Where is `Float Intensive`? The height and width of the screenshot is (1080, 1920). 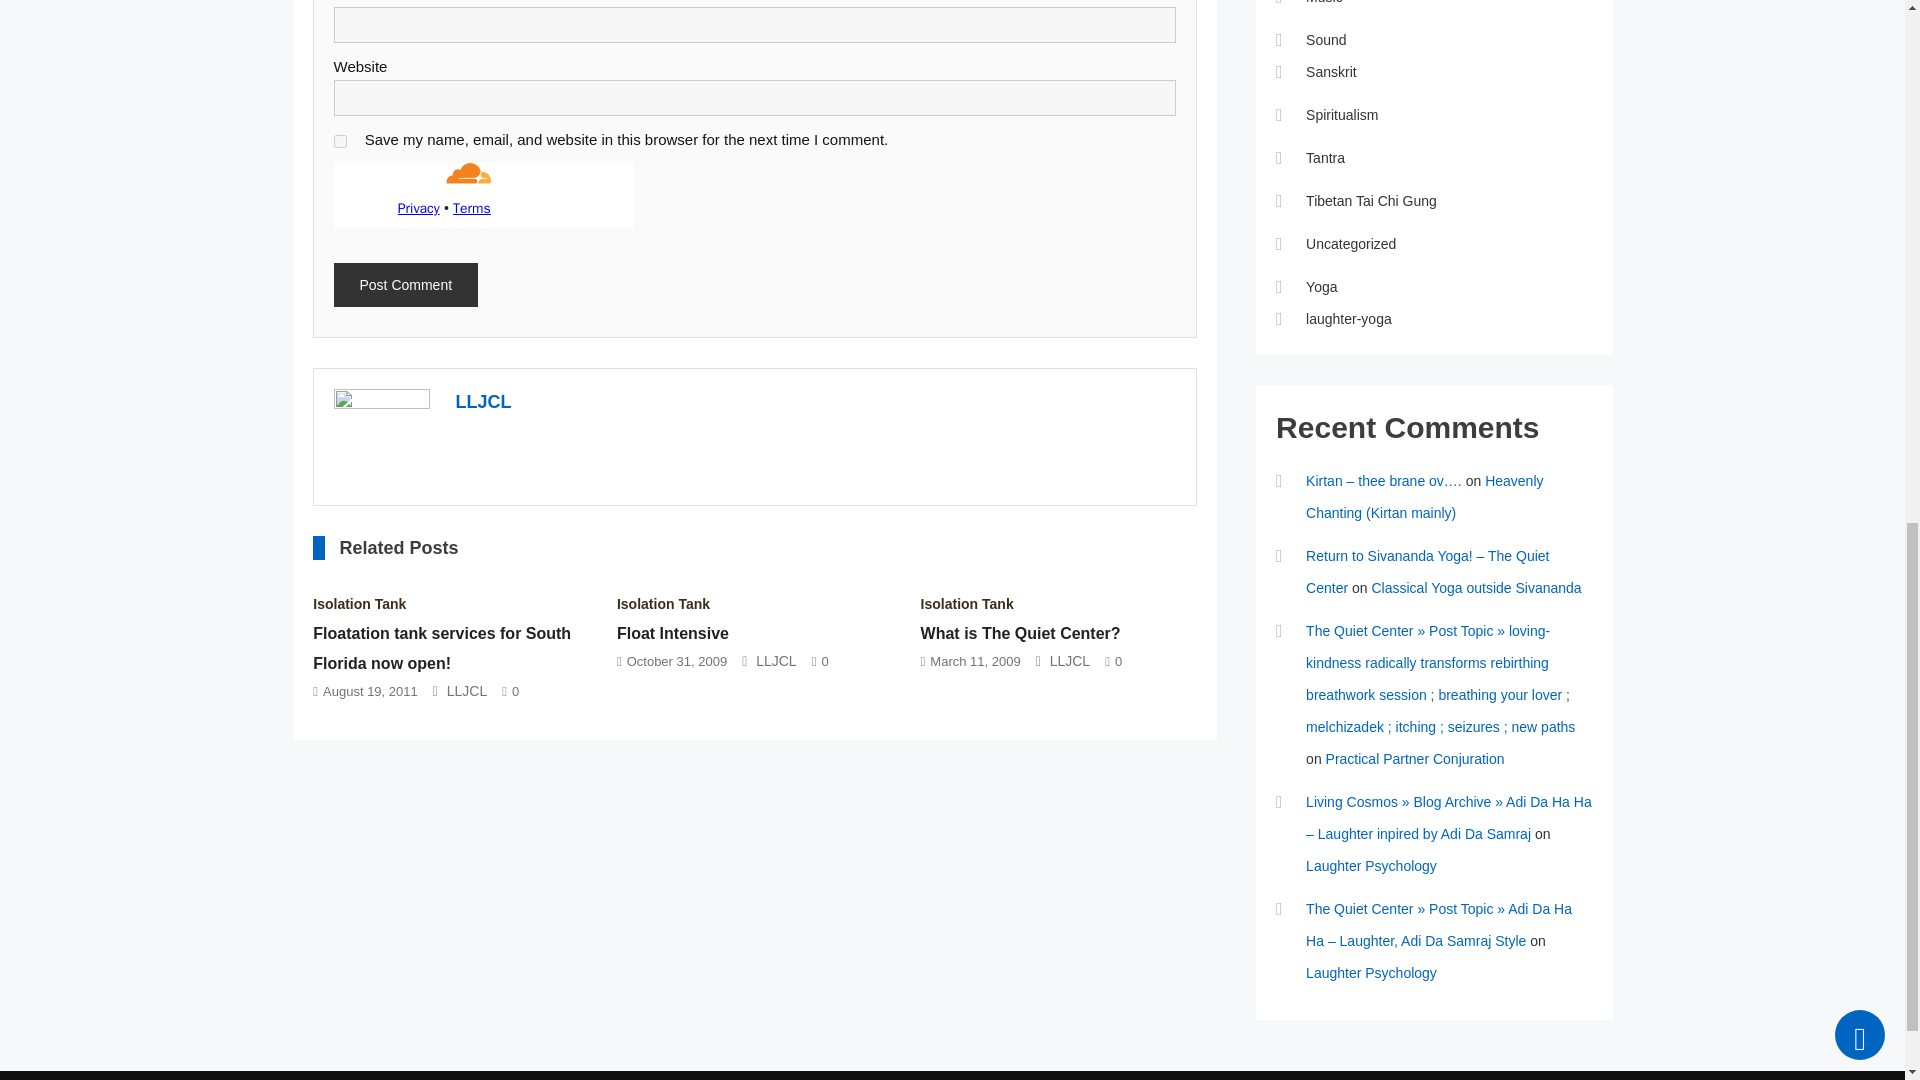 Float Intensive is located at coordinates (672, 633).